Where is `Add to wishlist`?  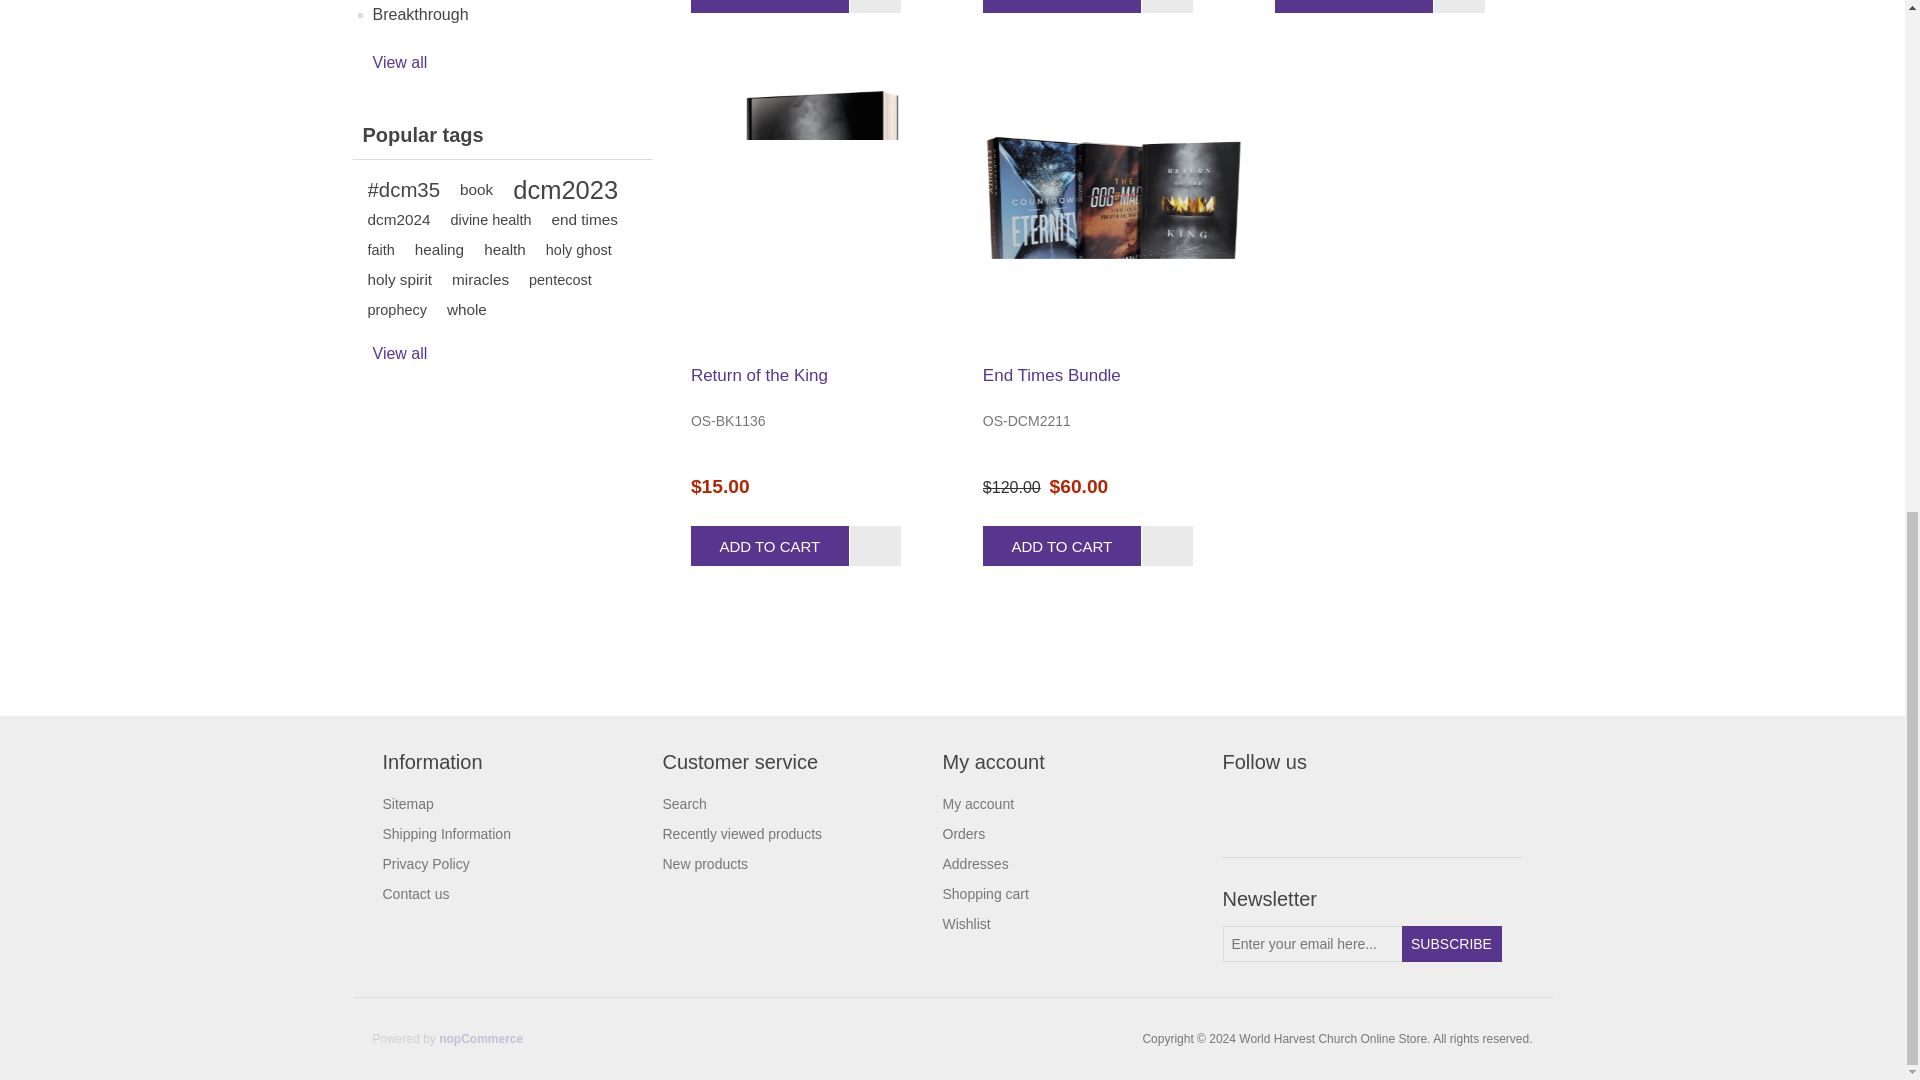 Add to wishlist is located at coordinates (1167, 6).